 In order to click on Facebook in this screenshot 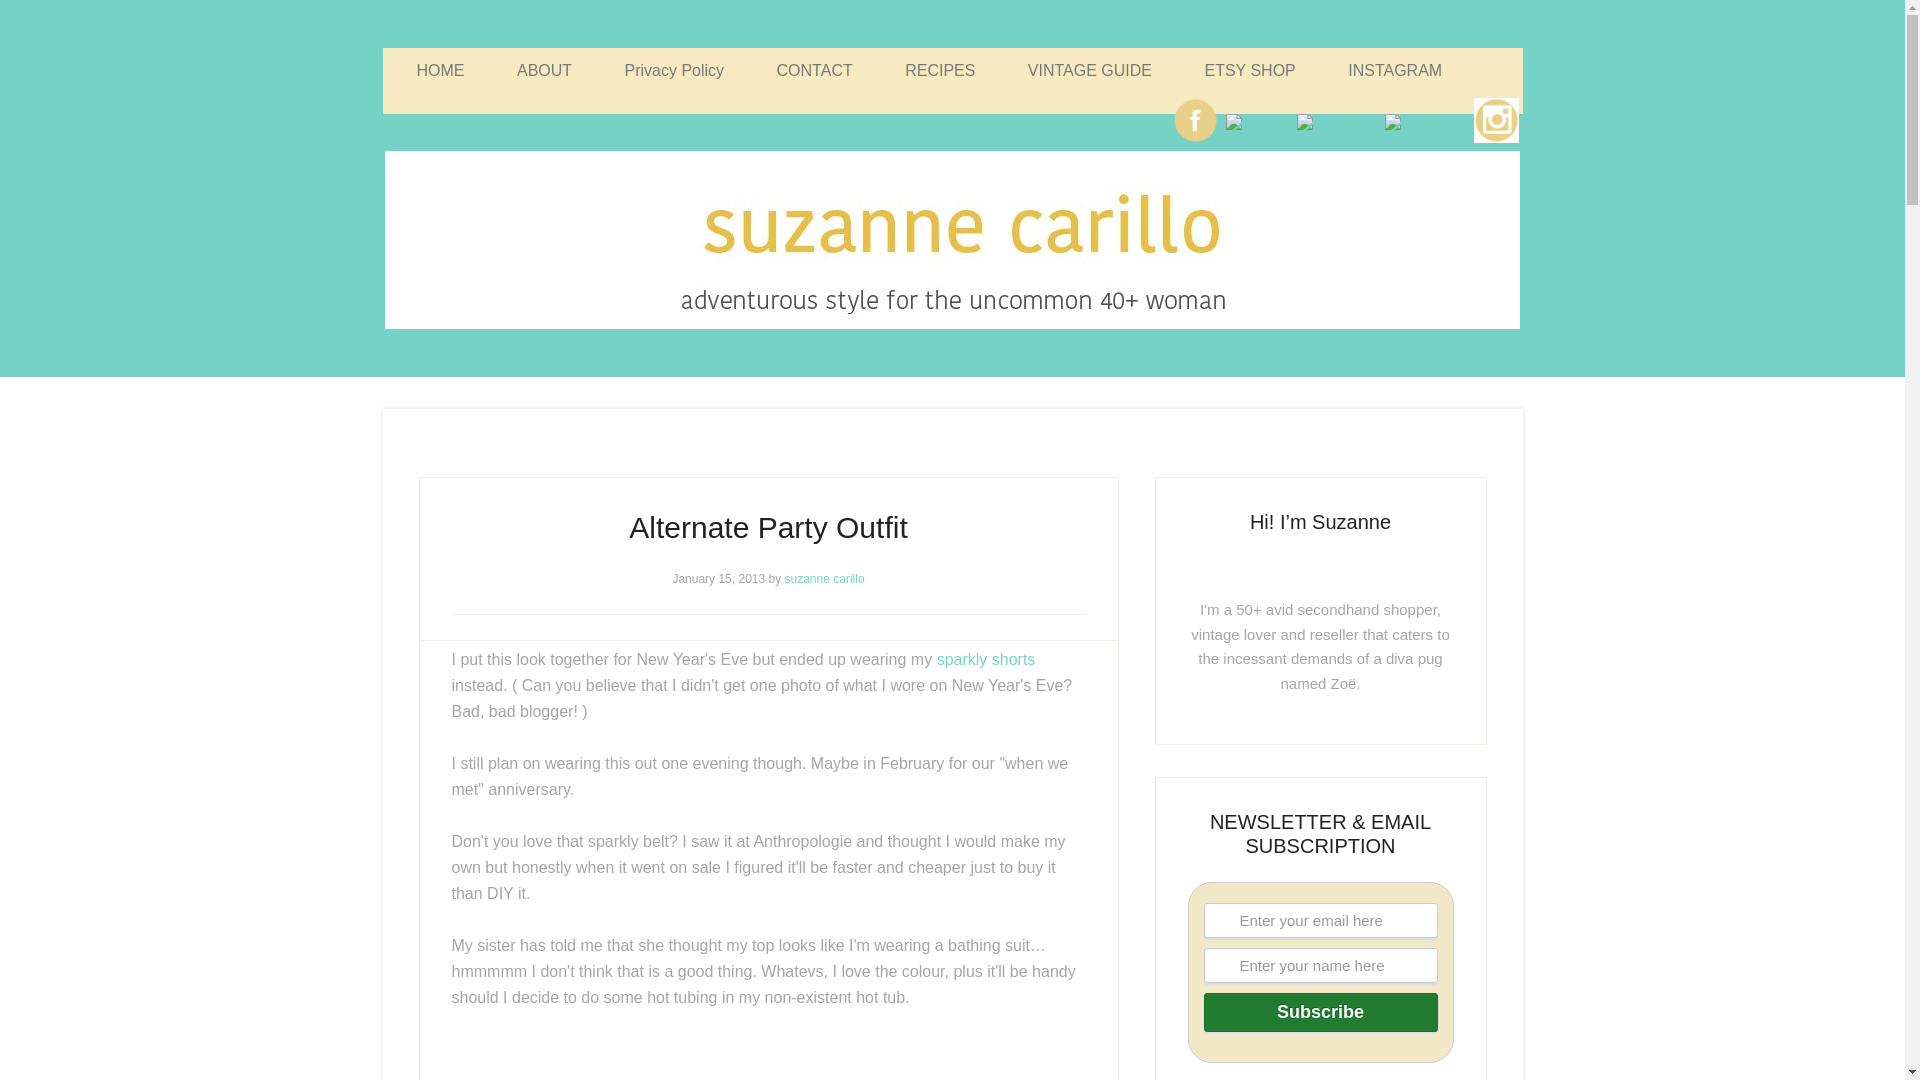, I will do `click(1195, 141)`.